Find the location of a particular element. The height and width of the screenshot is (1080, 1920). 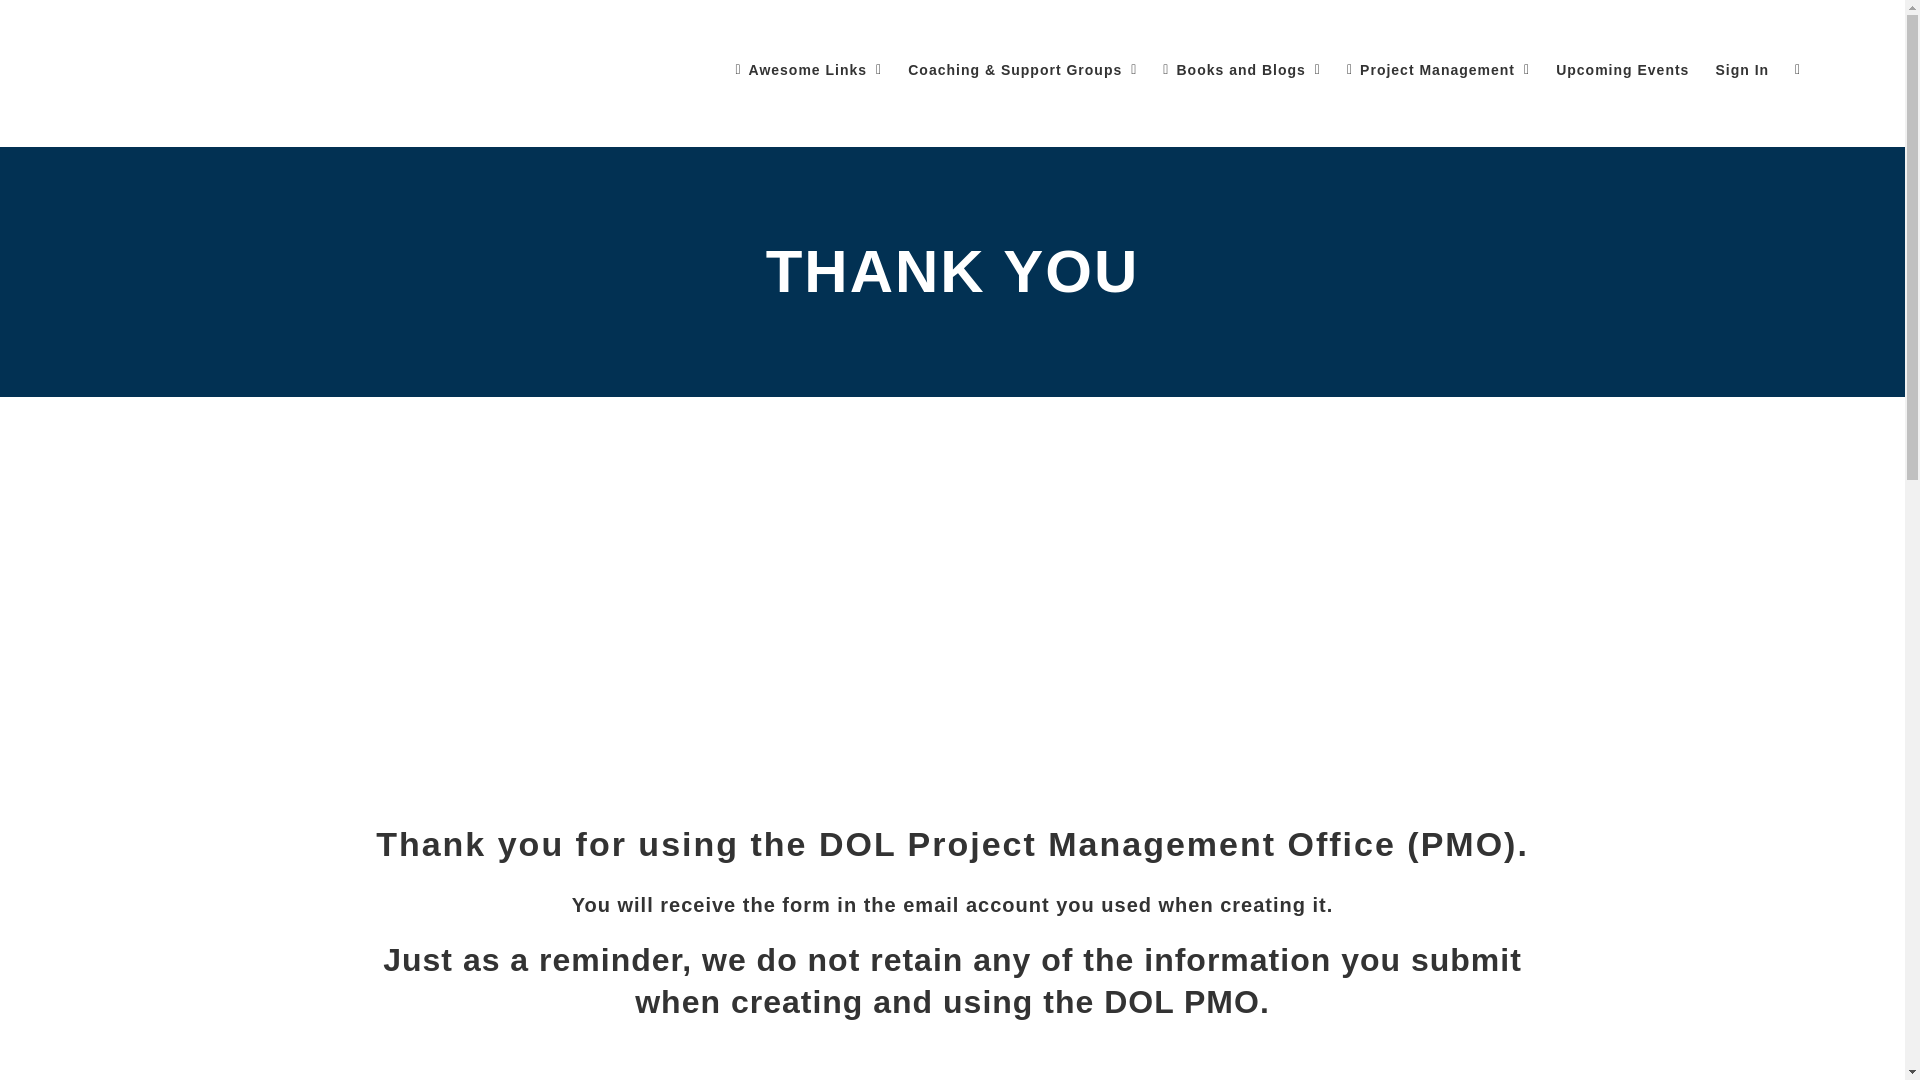

Books and Blogs is located at coordinates (1242, 70).